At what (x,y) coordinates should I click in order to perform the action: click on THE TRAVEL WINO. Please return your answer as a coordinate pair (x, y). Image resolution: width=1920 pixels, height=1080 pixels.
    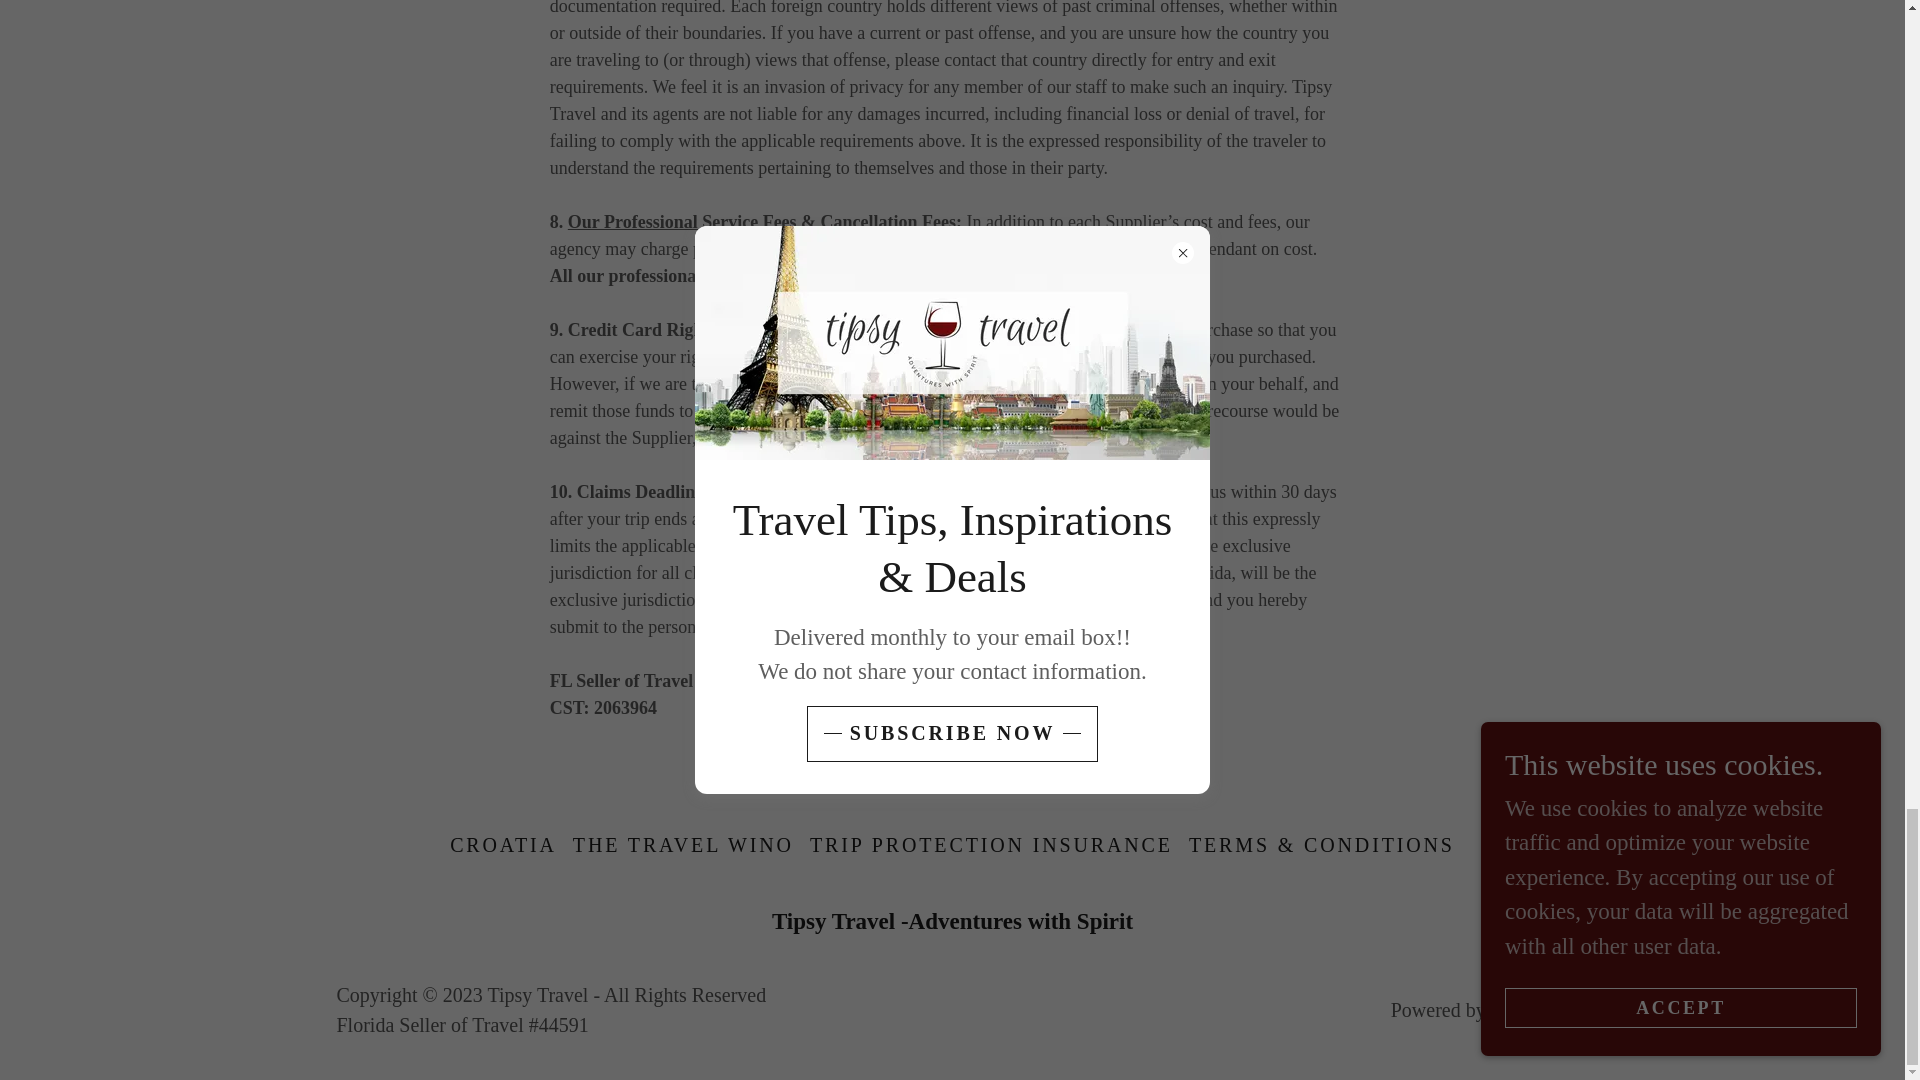
    Looking at the image, I should click on (683, 846).